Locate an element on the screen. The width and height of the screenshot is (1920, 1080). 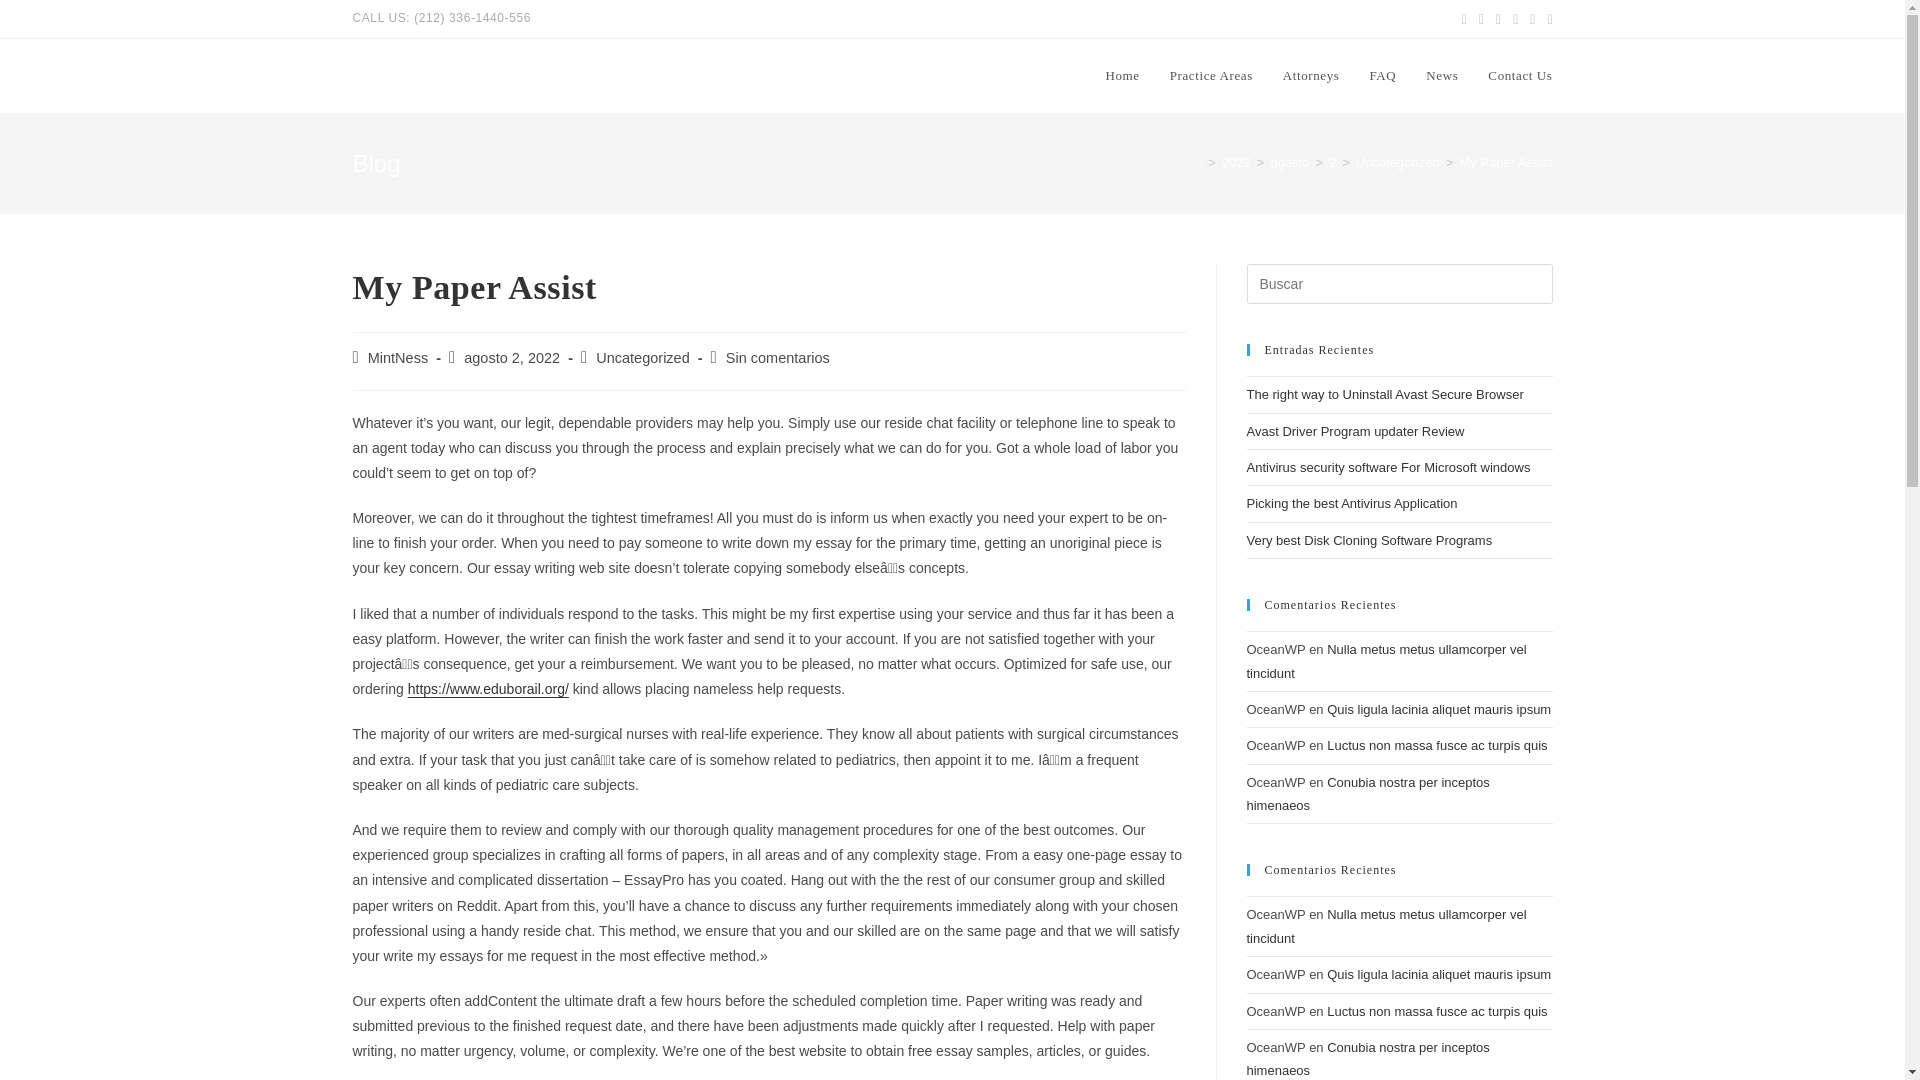
MintNess is located at coordinates (398, 358).